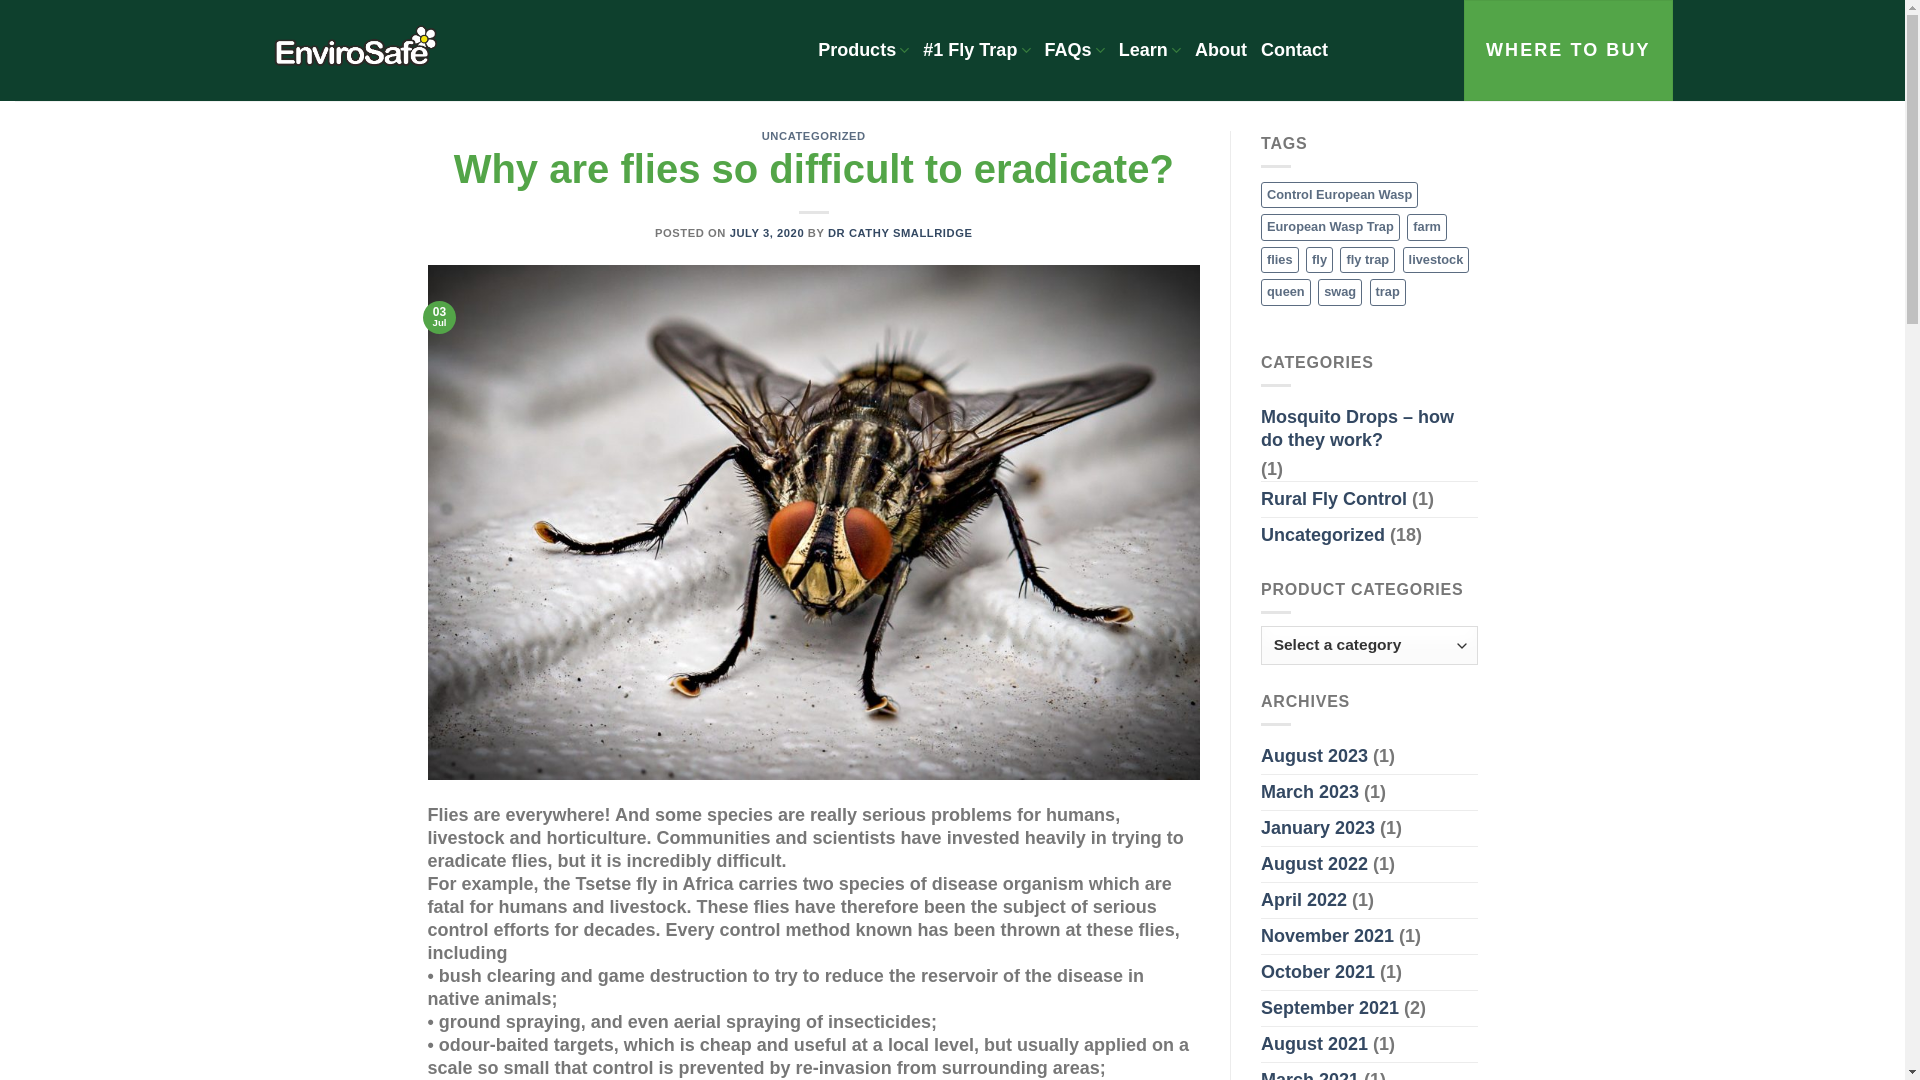 This screenshot has height=1080, width=1920. What do you see at coordinates (1334, 500) in the screenshot?
I see `Rural Fly Control` at bounding box center [1334, 500].